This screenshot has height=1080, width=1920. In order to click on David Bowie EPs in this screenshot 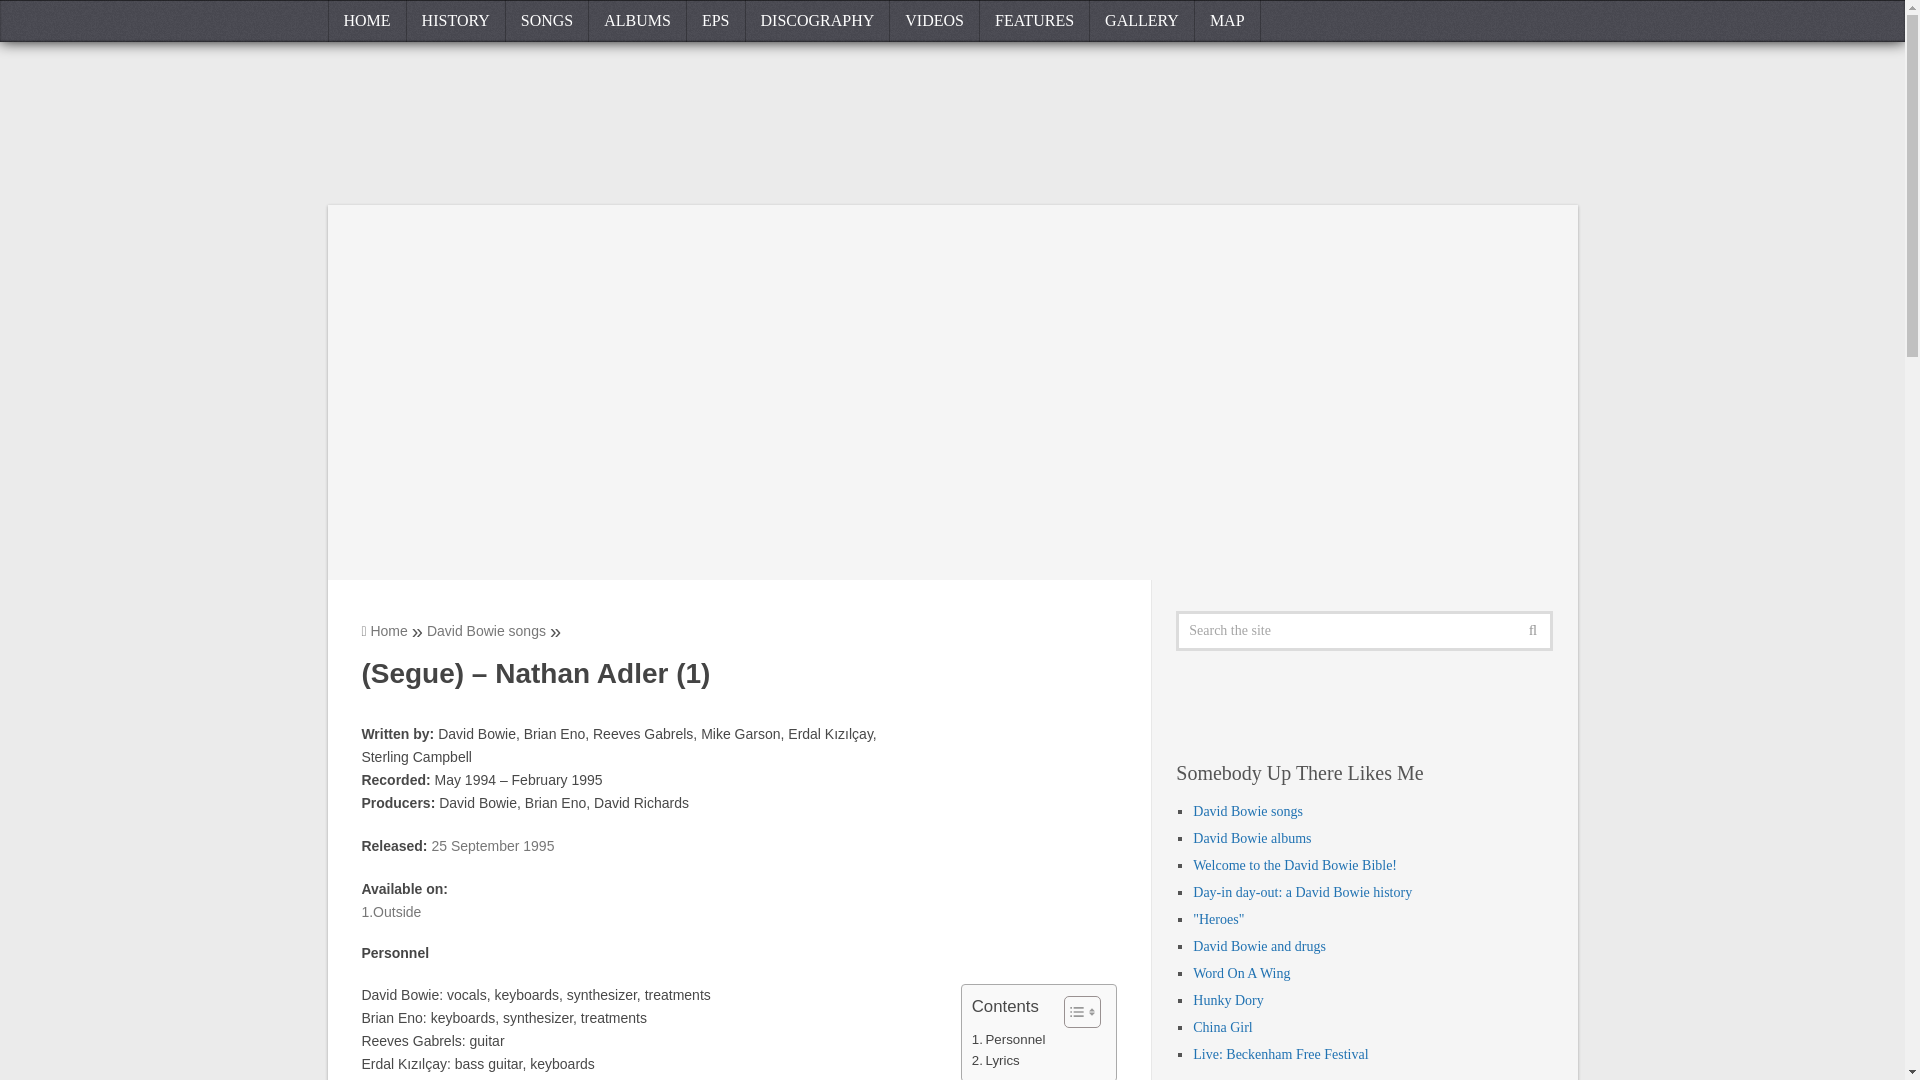, I will do `click(716, 21)`.